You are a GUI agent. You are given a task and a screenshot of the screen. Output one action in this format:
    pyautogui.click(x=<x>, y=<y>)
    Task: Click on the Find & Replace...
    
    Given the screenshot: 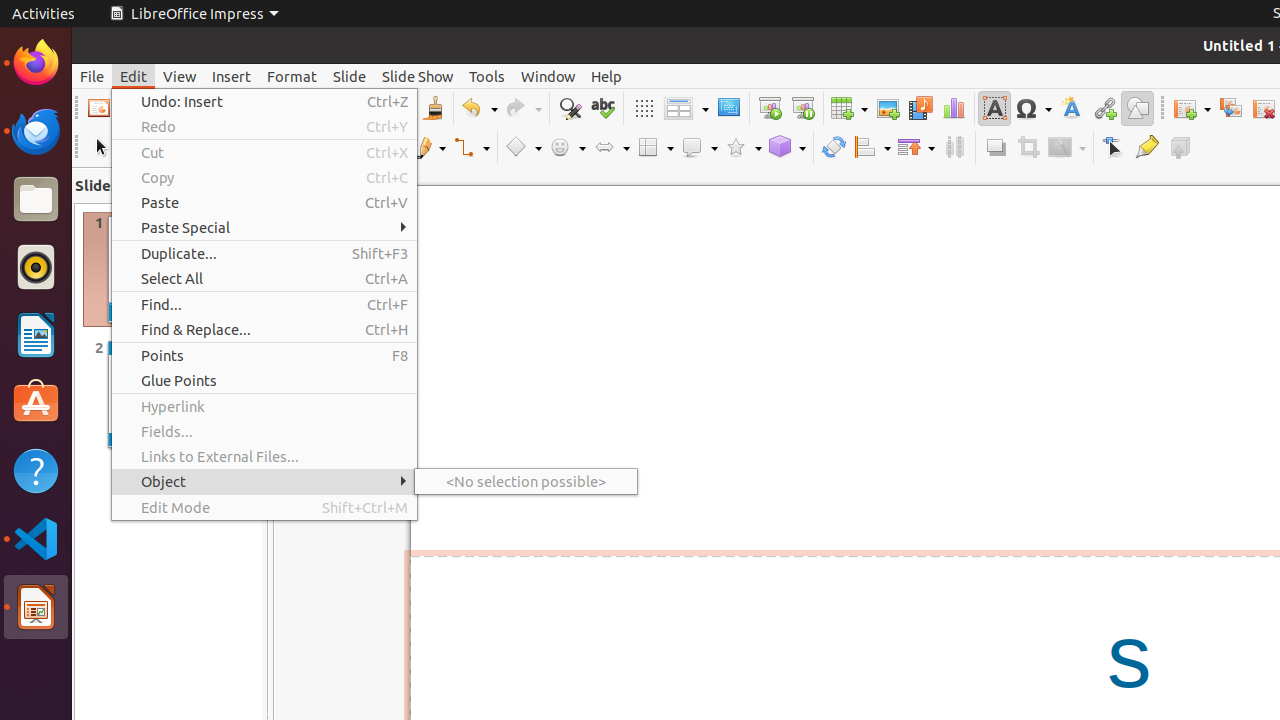 What is the action you would take?
    pyautogui.click(x=264, y=330)
    